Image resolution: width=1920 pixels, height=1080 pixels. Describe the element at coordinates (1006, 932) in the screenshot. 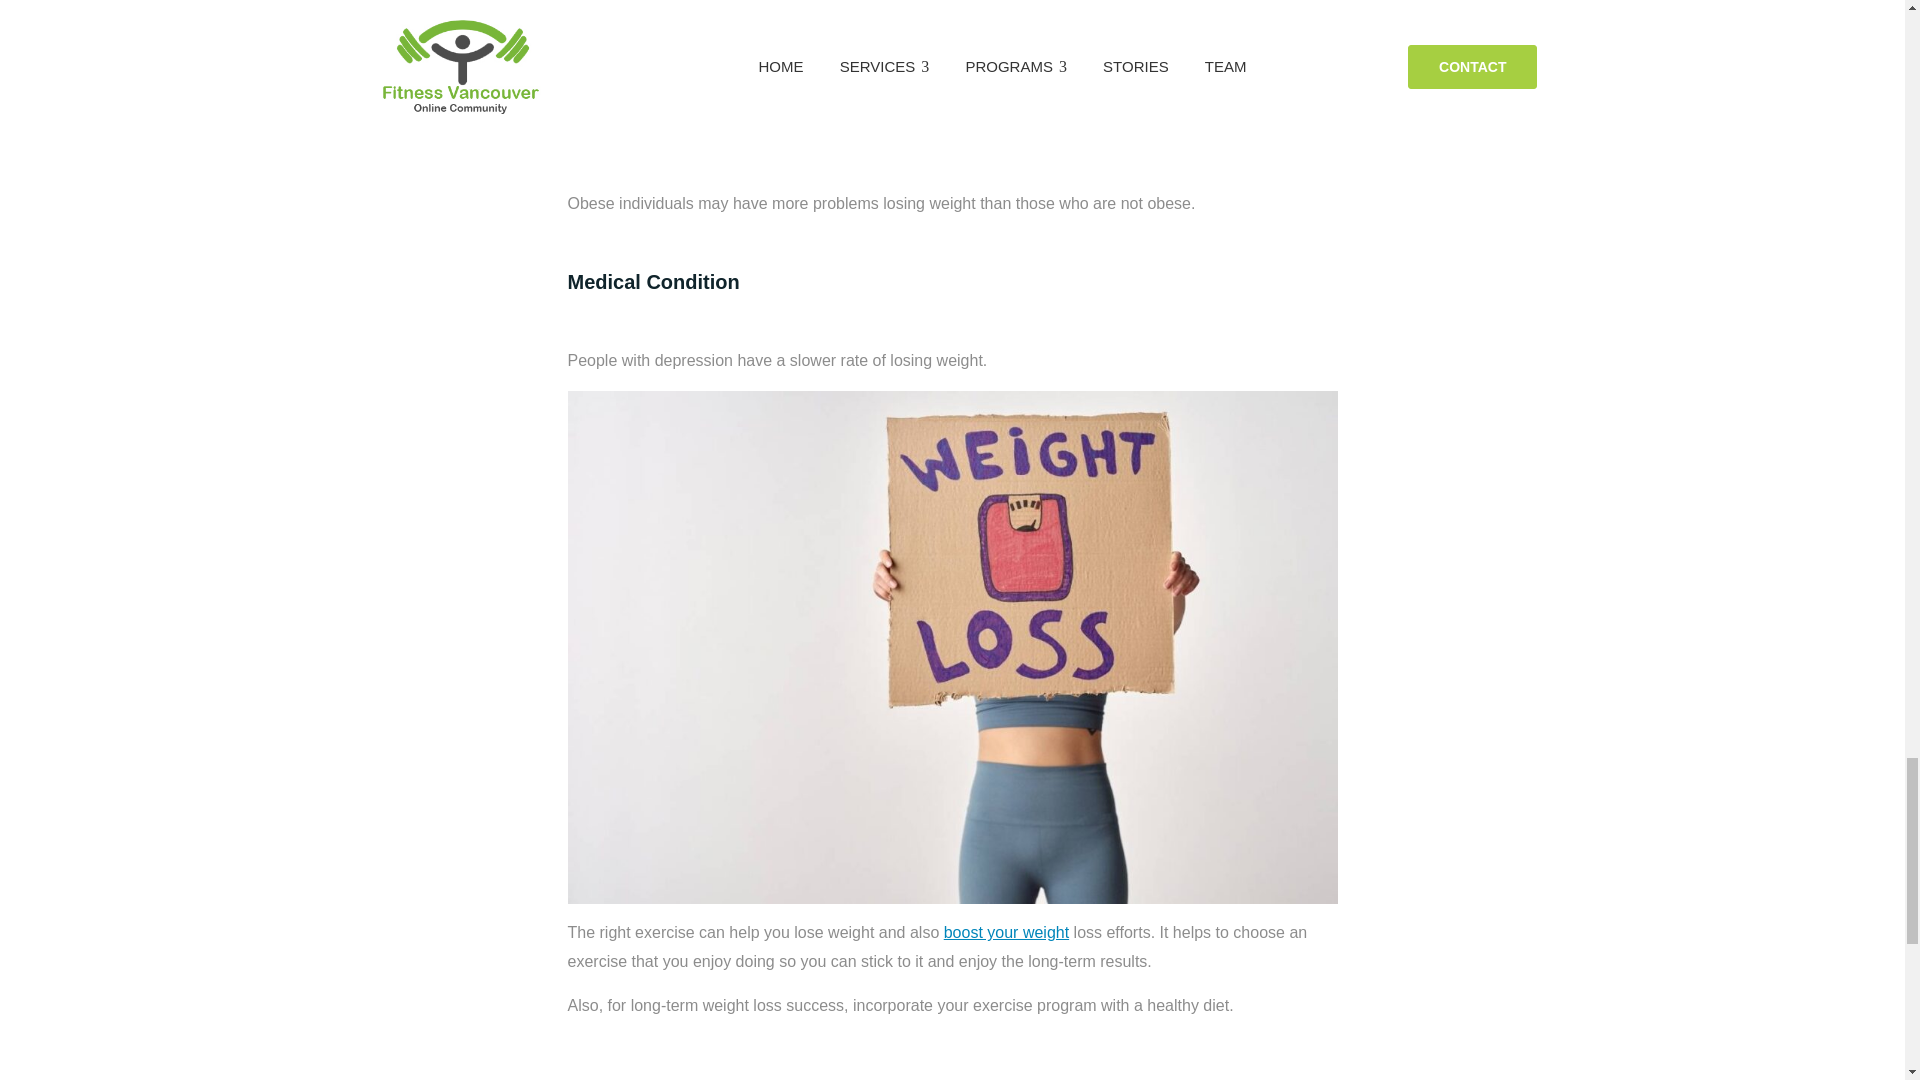

I see `boost your weight` at that location.